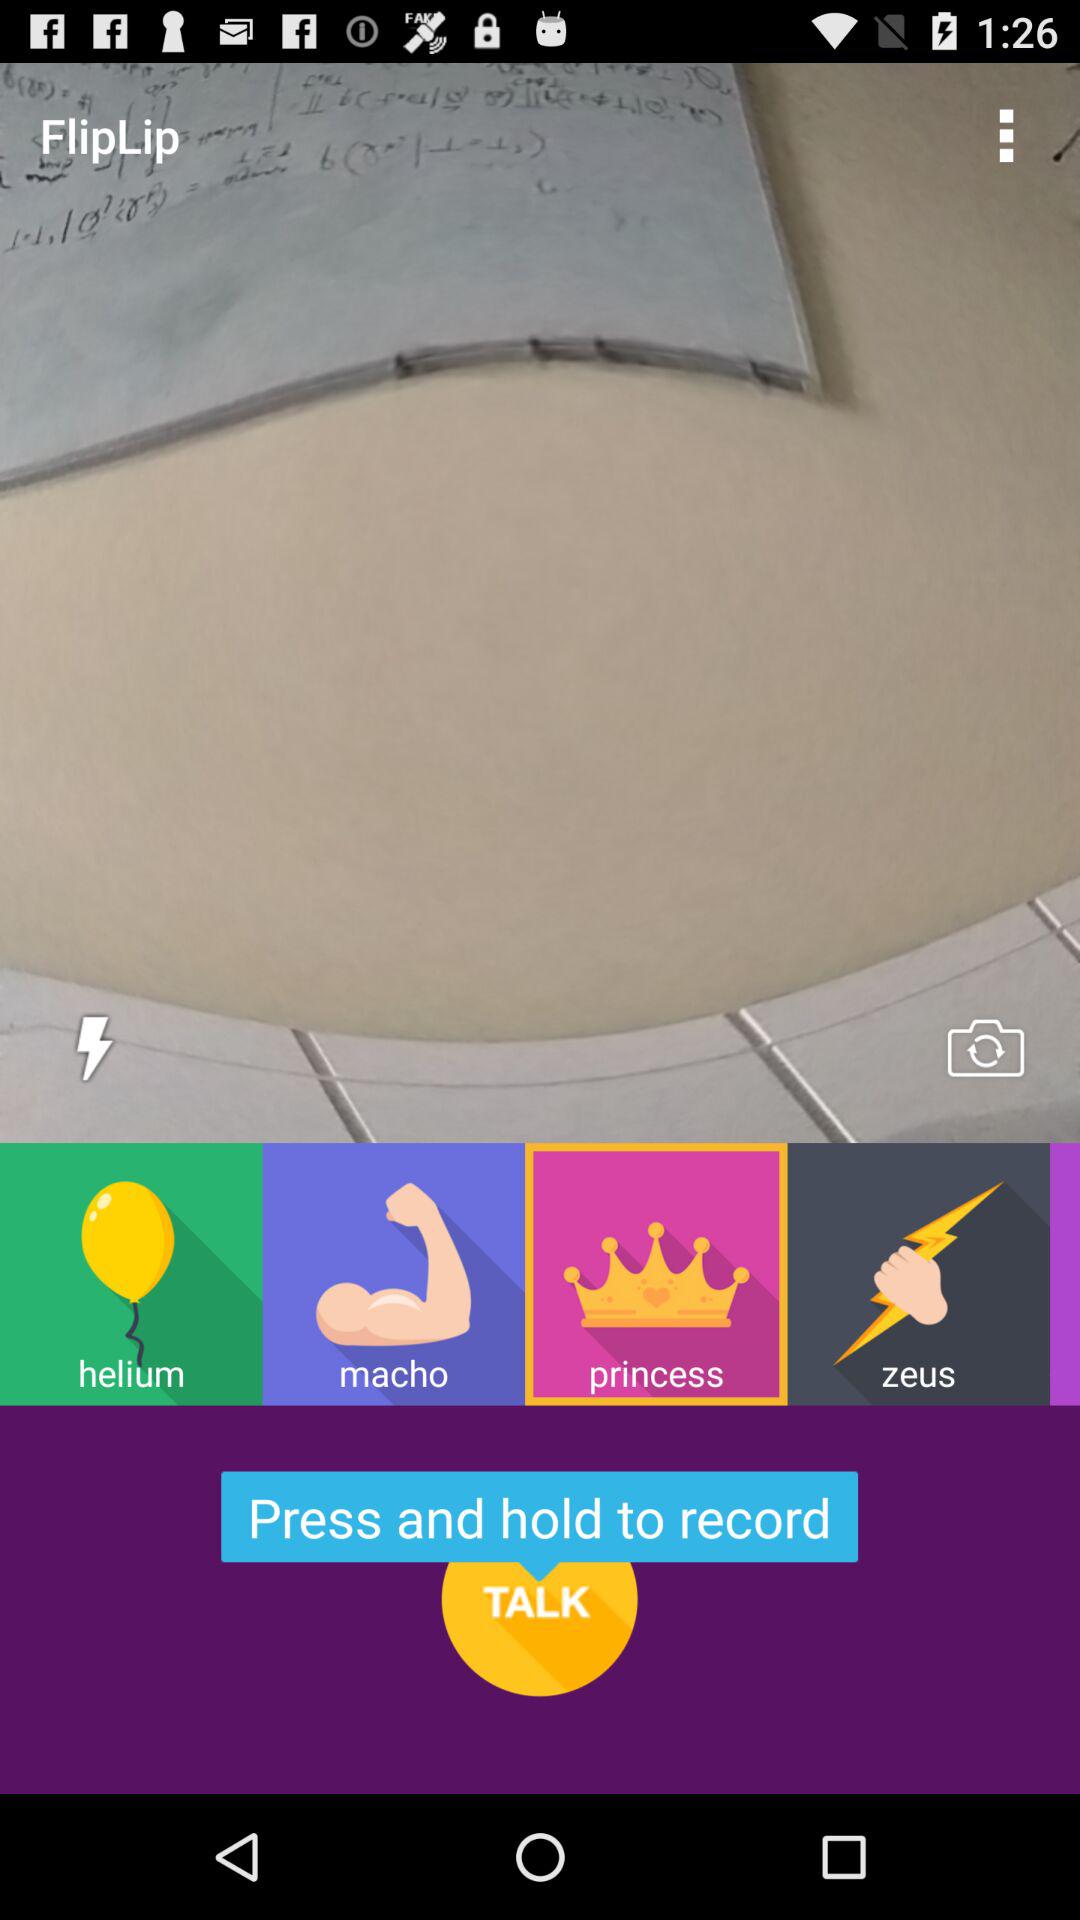 This screenshot has height=1920, width=1080. I want to click on choose the icon to the right of helium icon, so click(393, 1274).